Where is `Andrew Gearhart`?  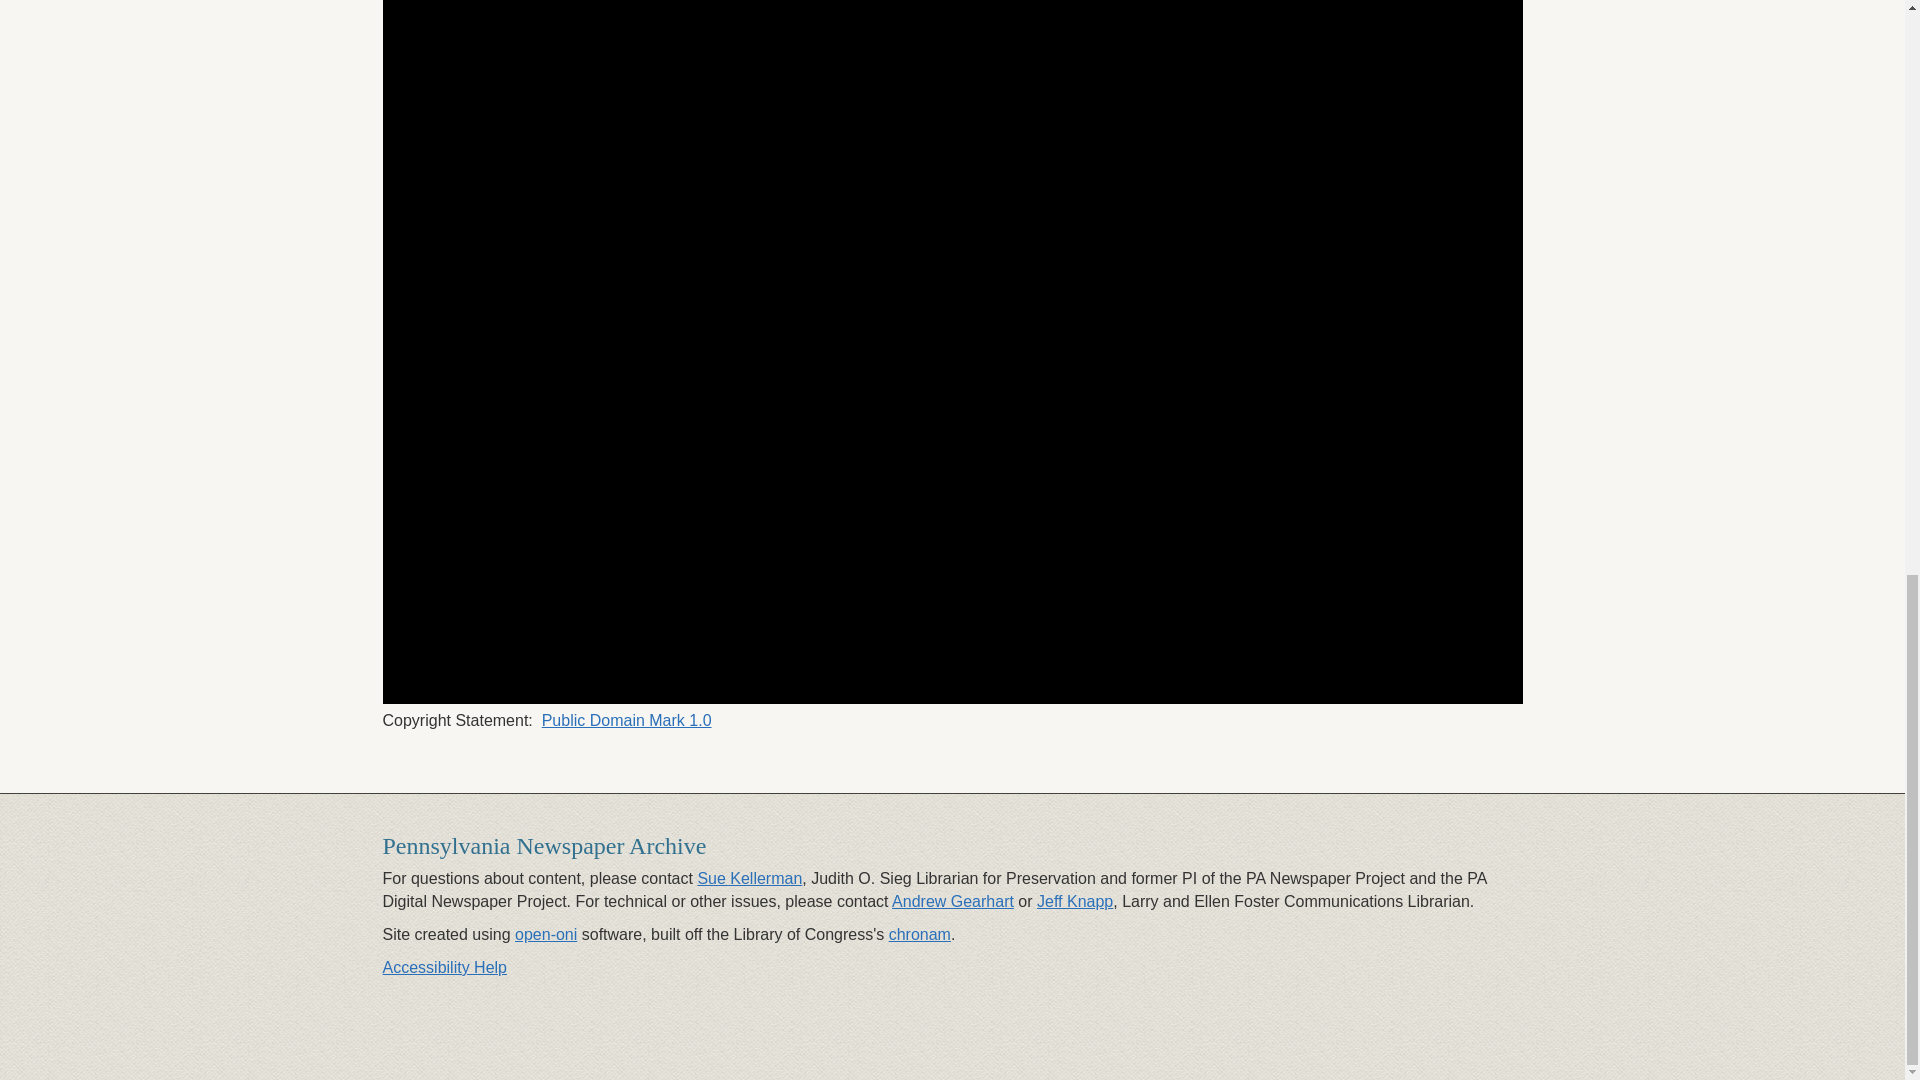 Andrew Gearhart is located at coordinates (952, 902).